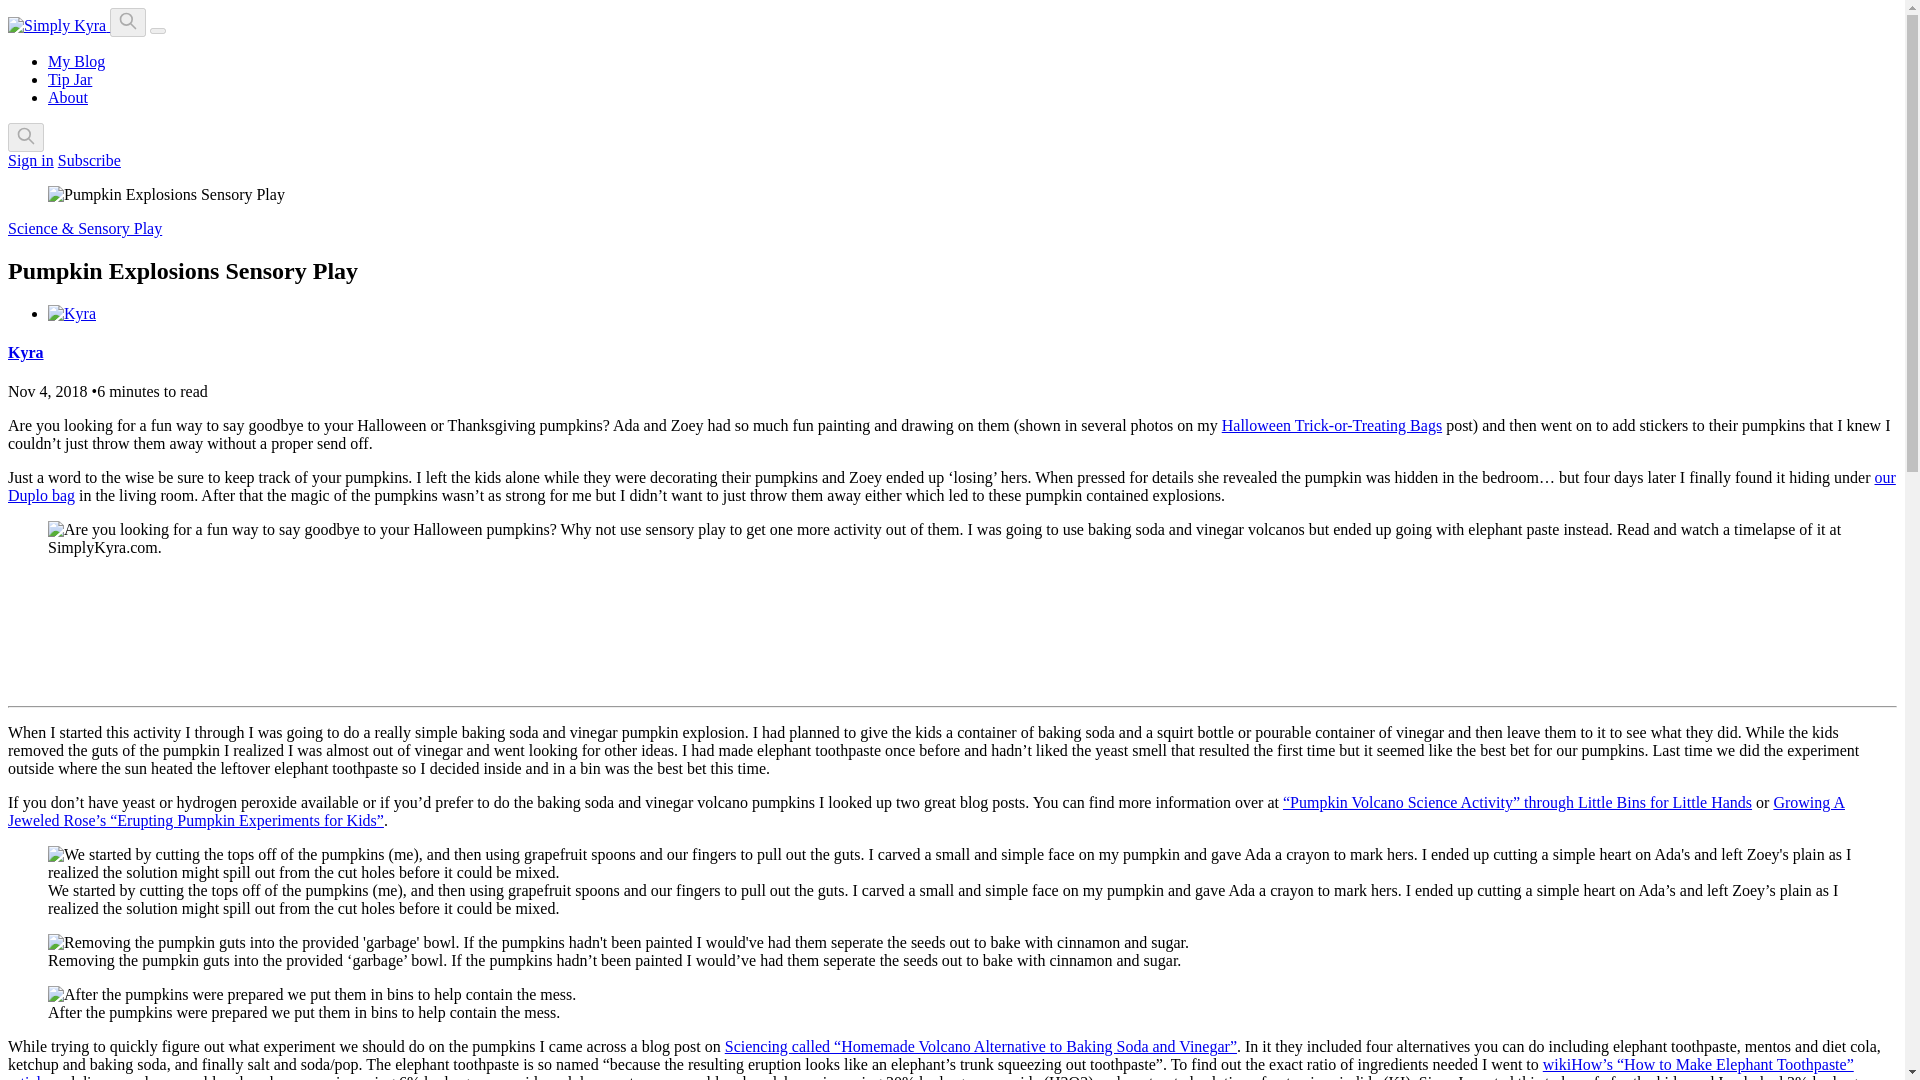 This screenshot has width=1920, height=1080. I want to click on Halloween Trick-or-Treating Bags, so click(1331, 425).